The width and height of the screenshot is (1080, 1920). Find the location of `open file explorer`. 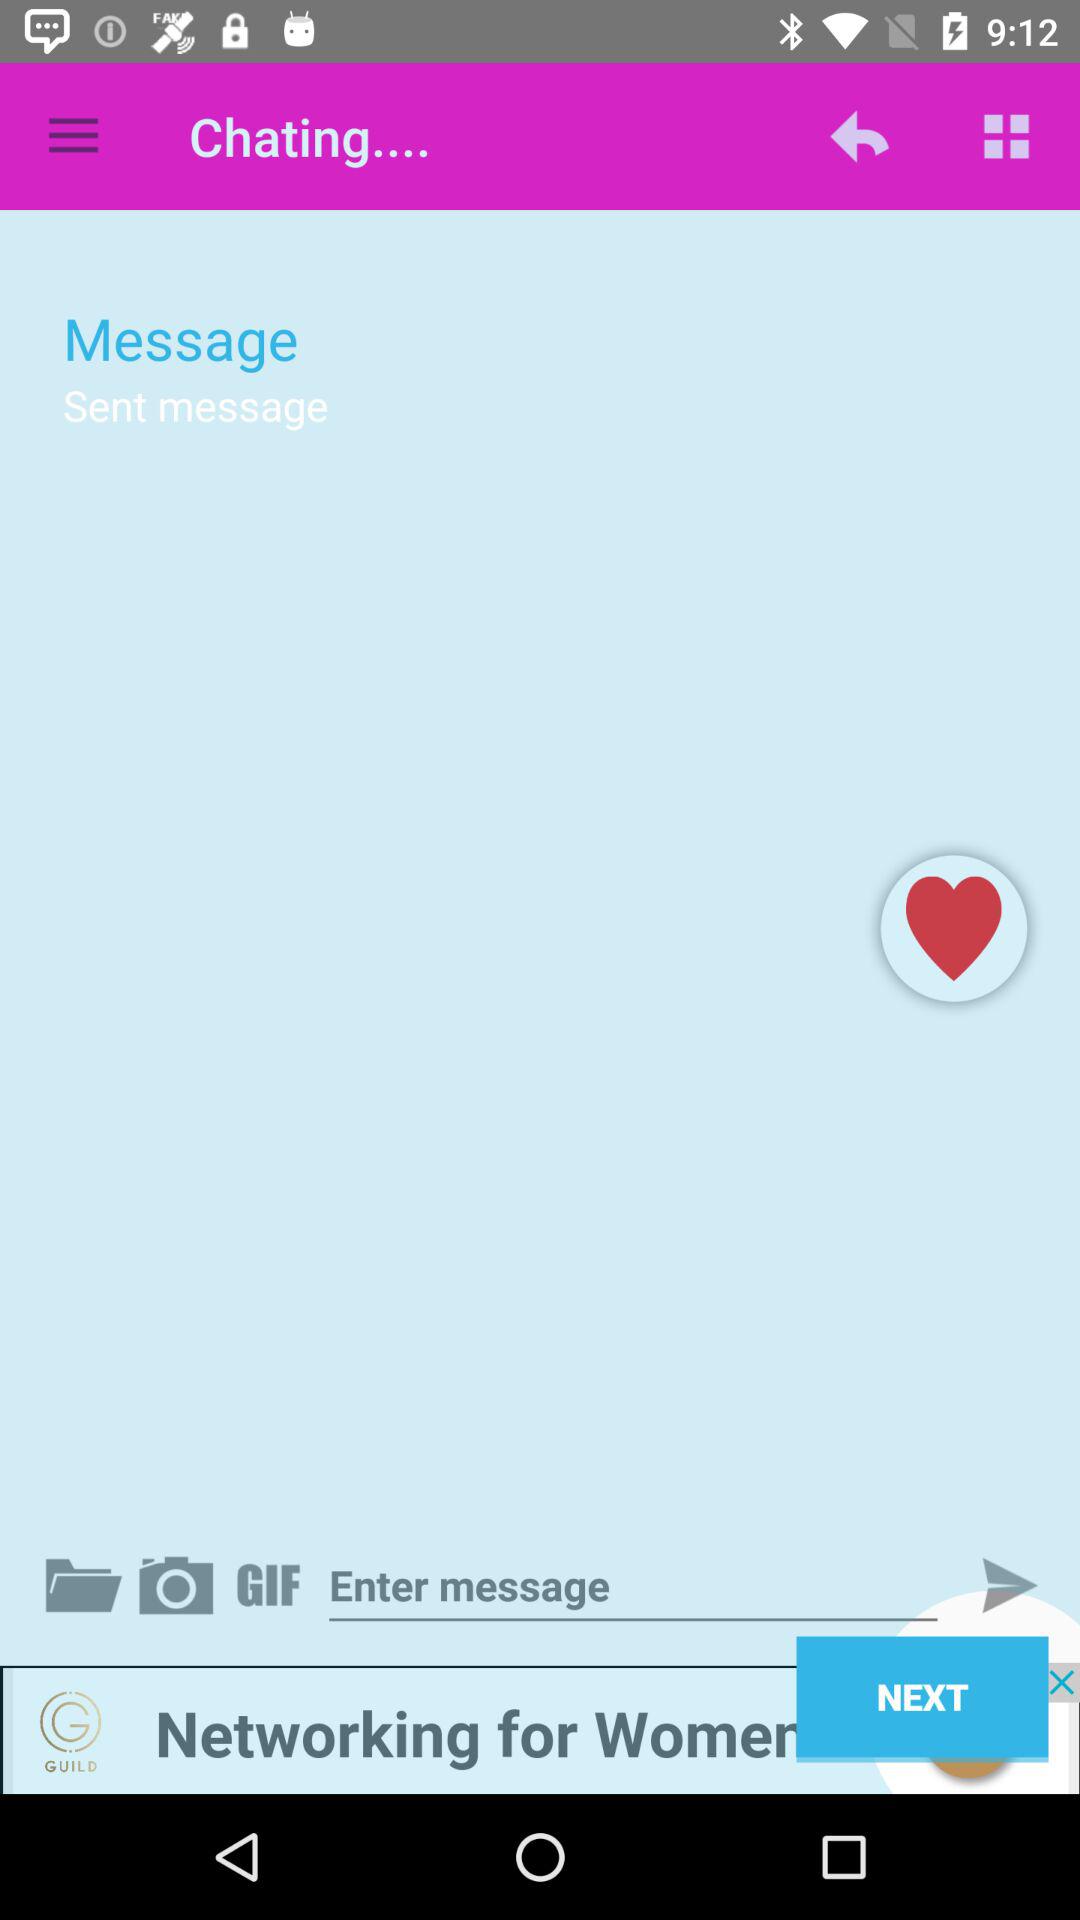

open file explorer is located at coordinates (88, 1585).